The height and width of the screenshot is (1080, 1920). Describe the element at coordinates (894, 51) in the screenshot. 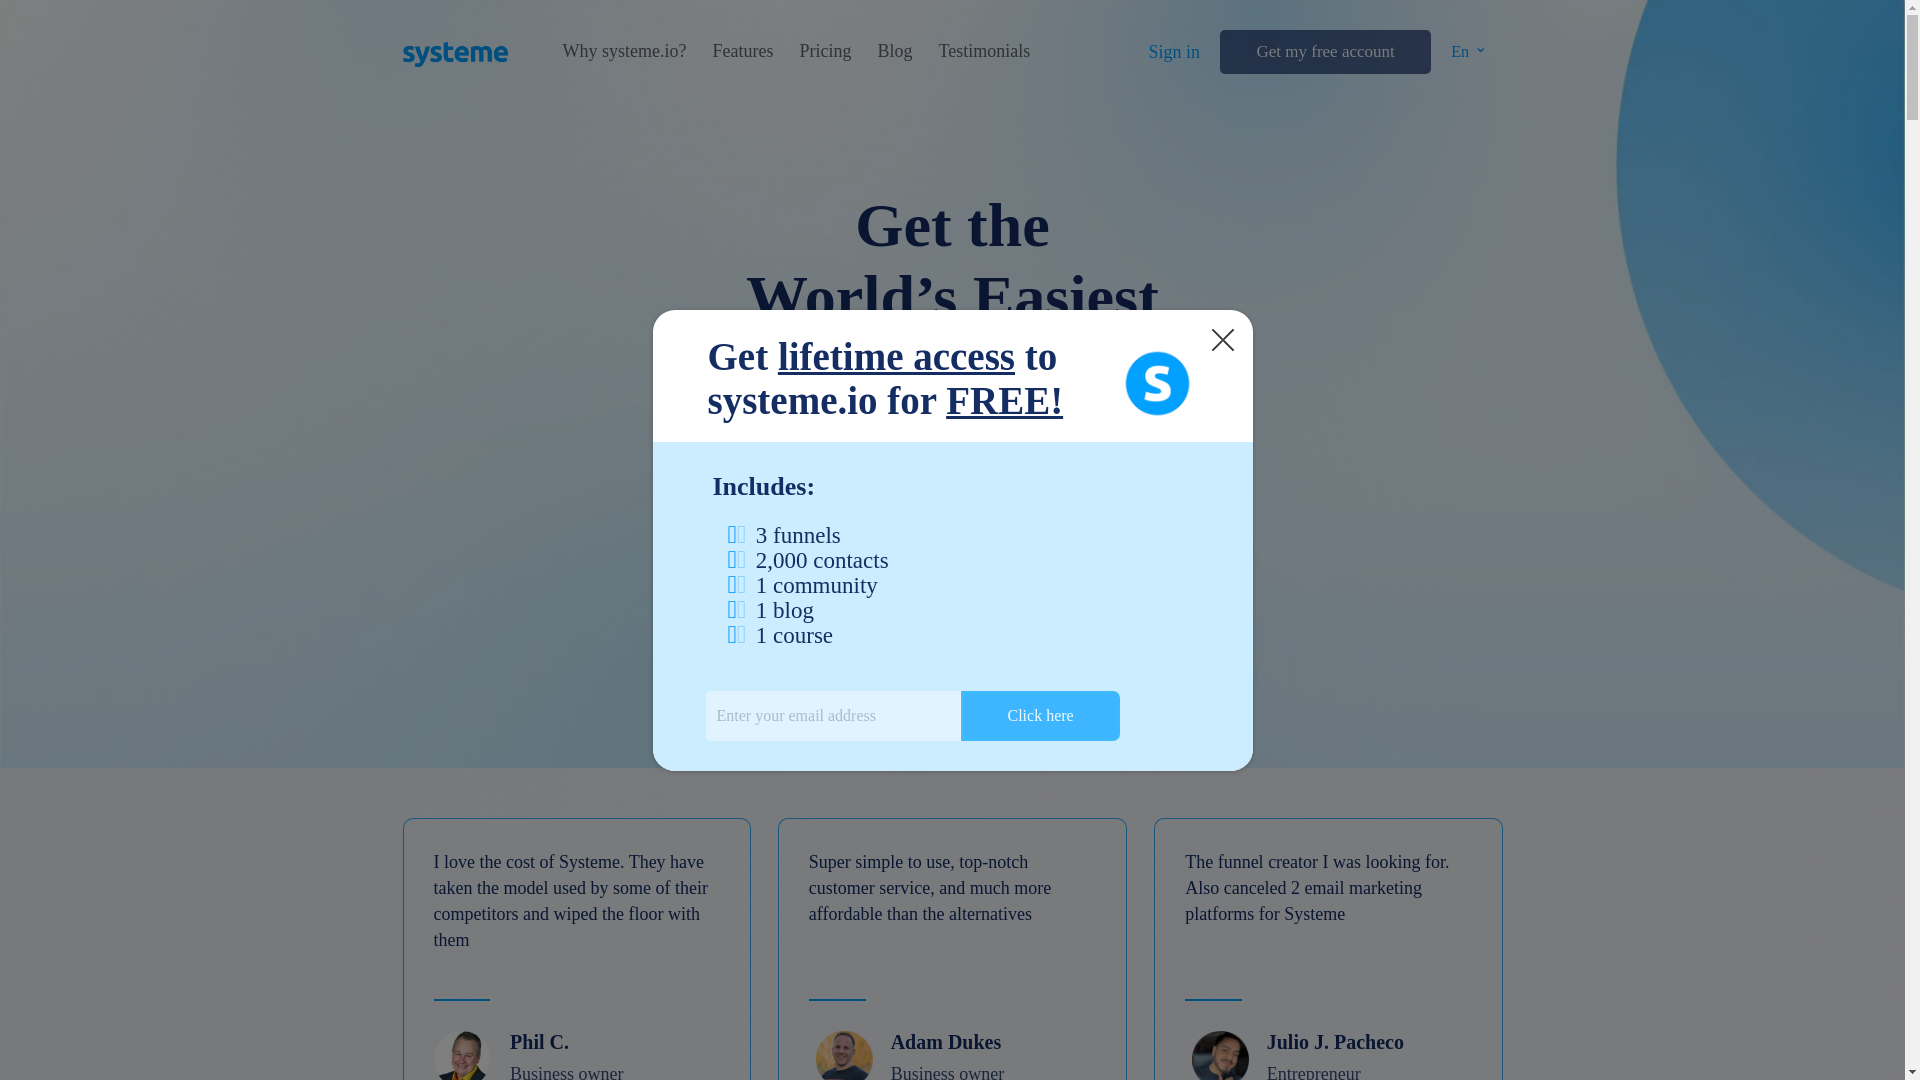

I see `Blog` at that location.